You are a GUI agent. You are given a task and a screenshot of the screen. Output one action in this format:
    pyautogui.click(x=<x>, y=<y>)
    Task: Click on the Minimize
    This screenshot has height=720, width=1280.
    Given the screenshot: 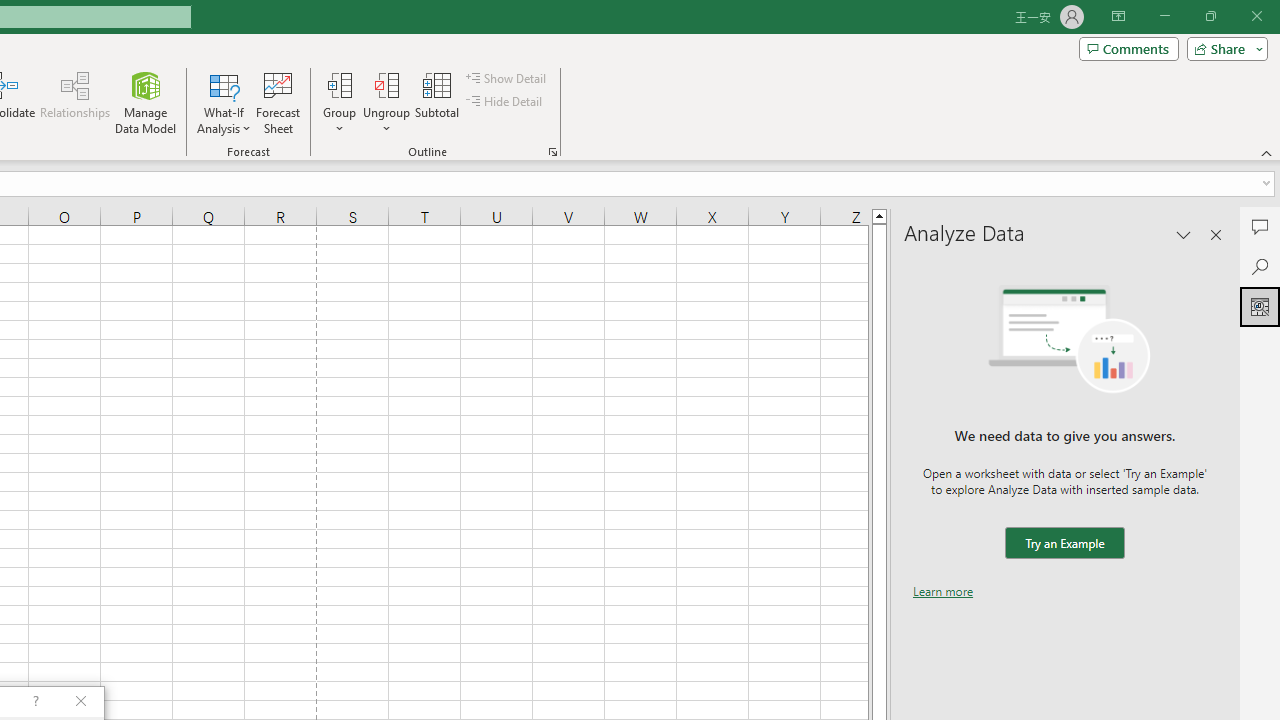 What is the action you would take?
    pyautogui.click(x=1164, y=16)
    